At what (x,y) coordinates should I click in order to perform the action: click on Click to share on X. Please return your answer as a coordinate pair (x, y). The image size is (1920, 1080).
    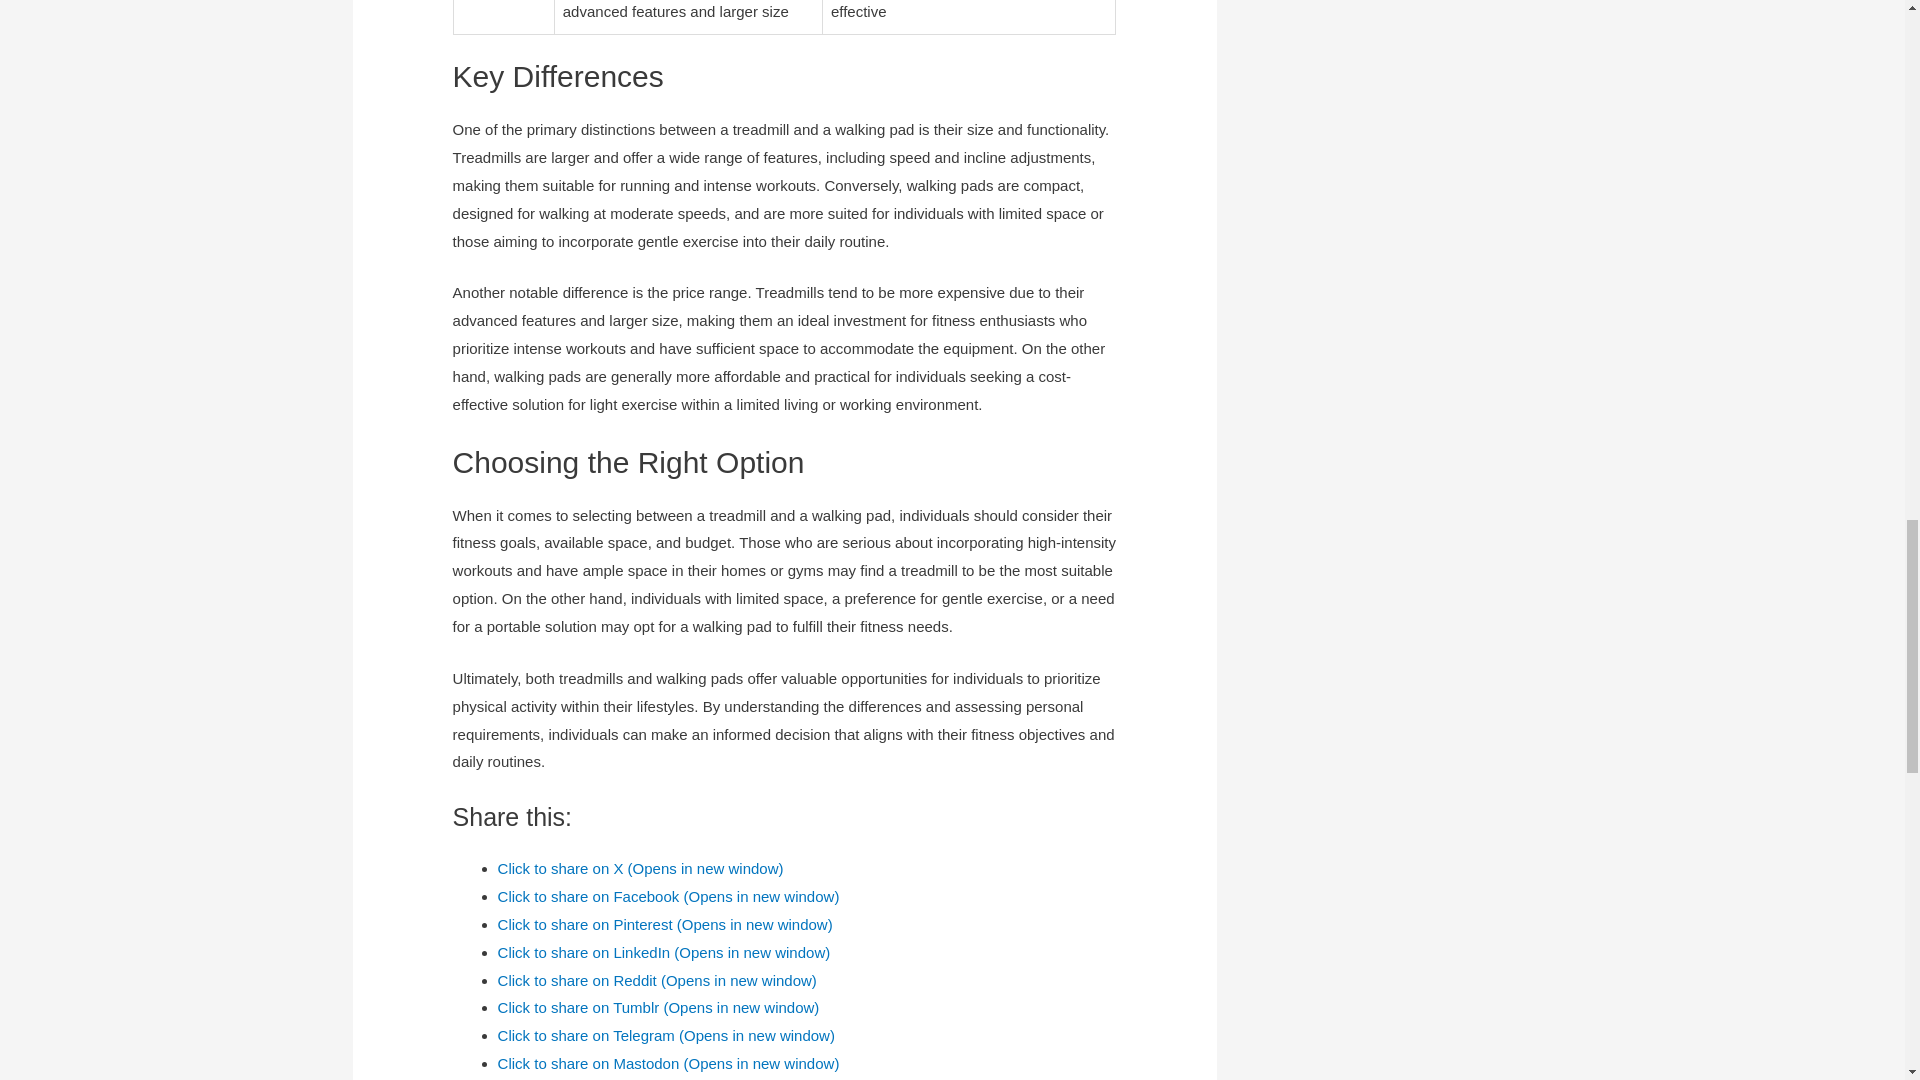
    Looking at the image, I should click on (640, 868).